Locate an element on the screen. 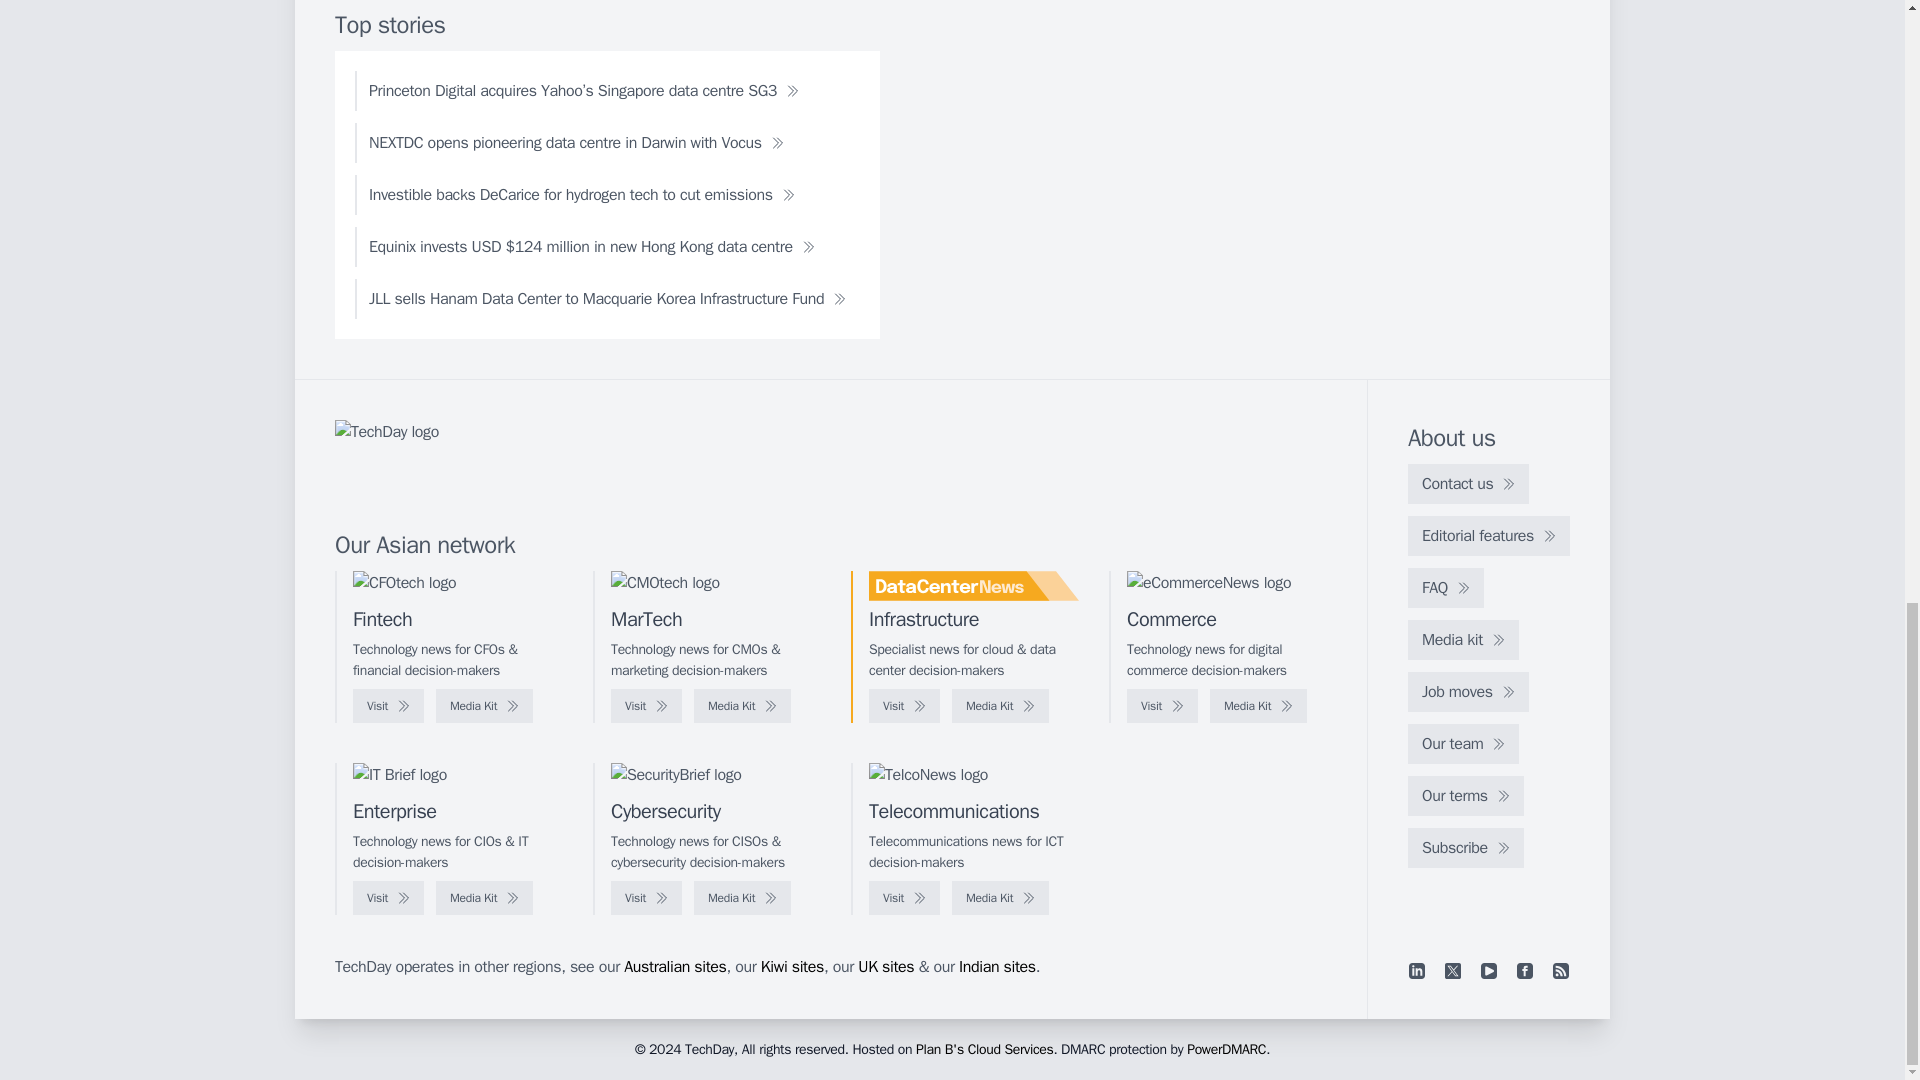 Image resolution: width=1920 pixels, height=1080 pixels. Visit is located at coordinates (646, 706).